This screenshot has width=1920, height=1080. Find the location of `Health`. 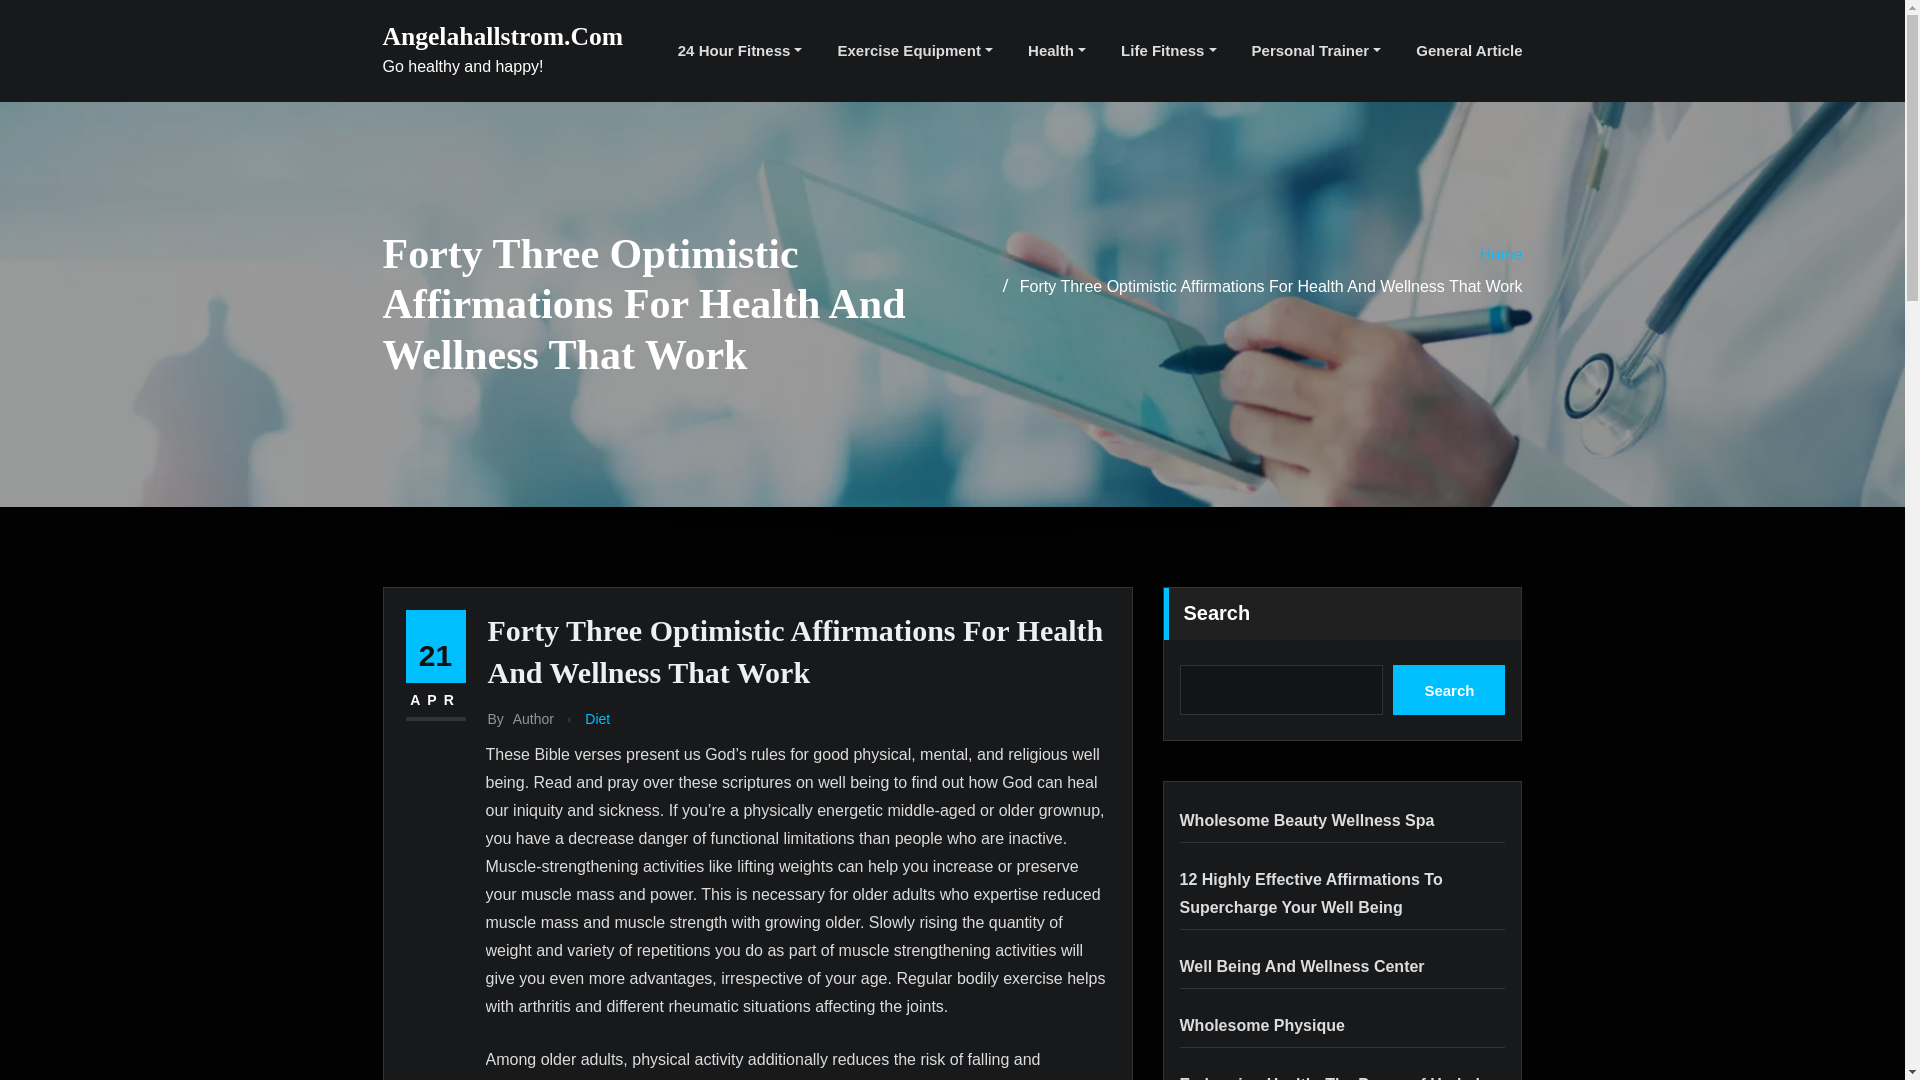

Health is located at coordinates (1056, 50).